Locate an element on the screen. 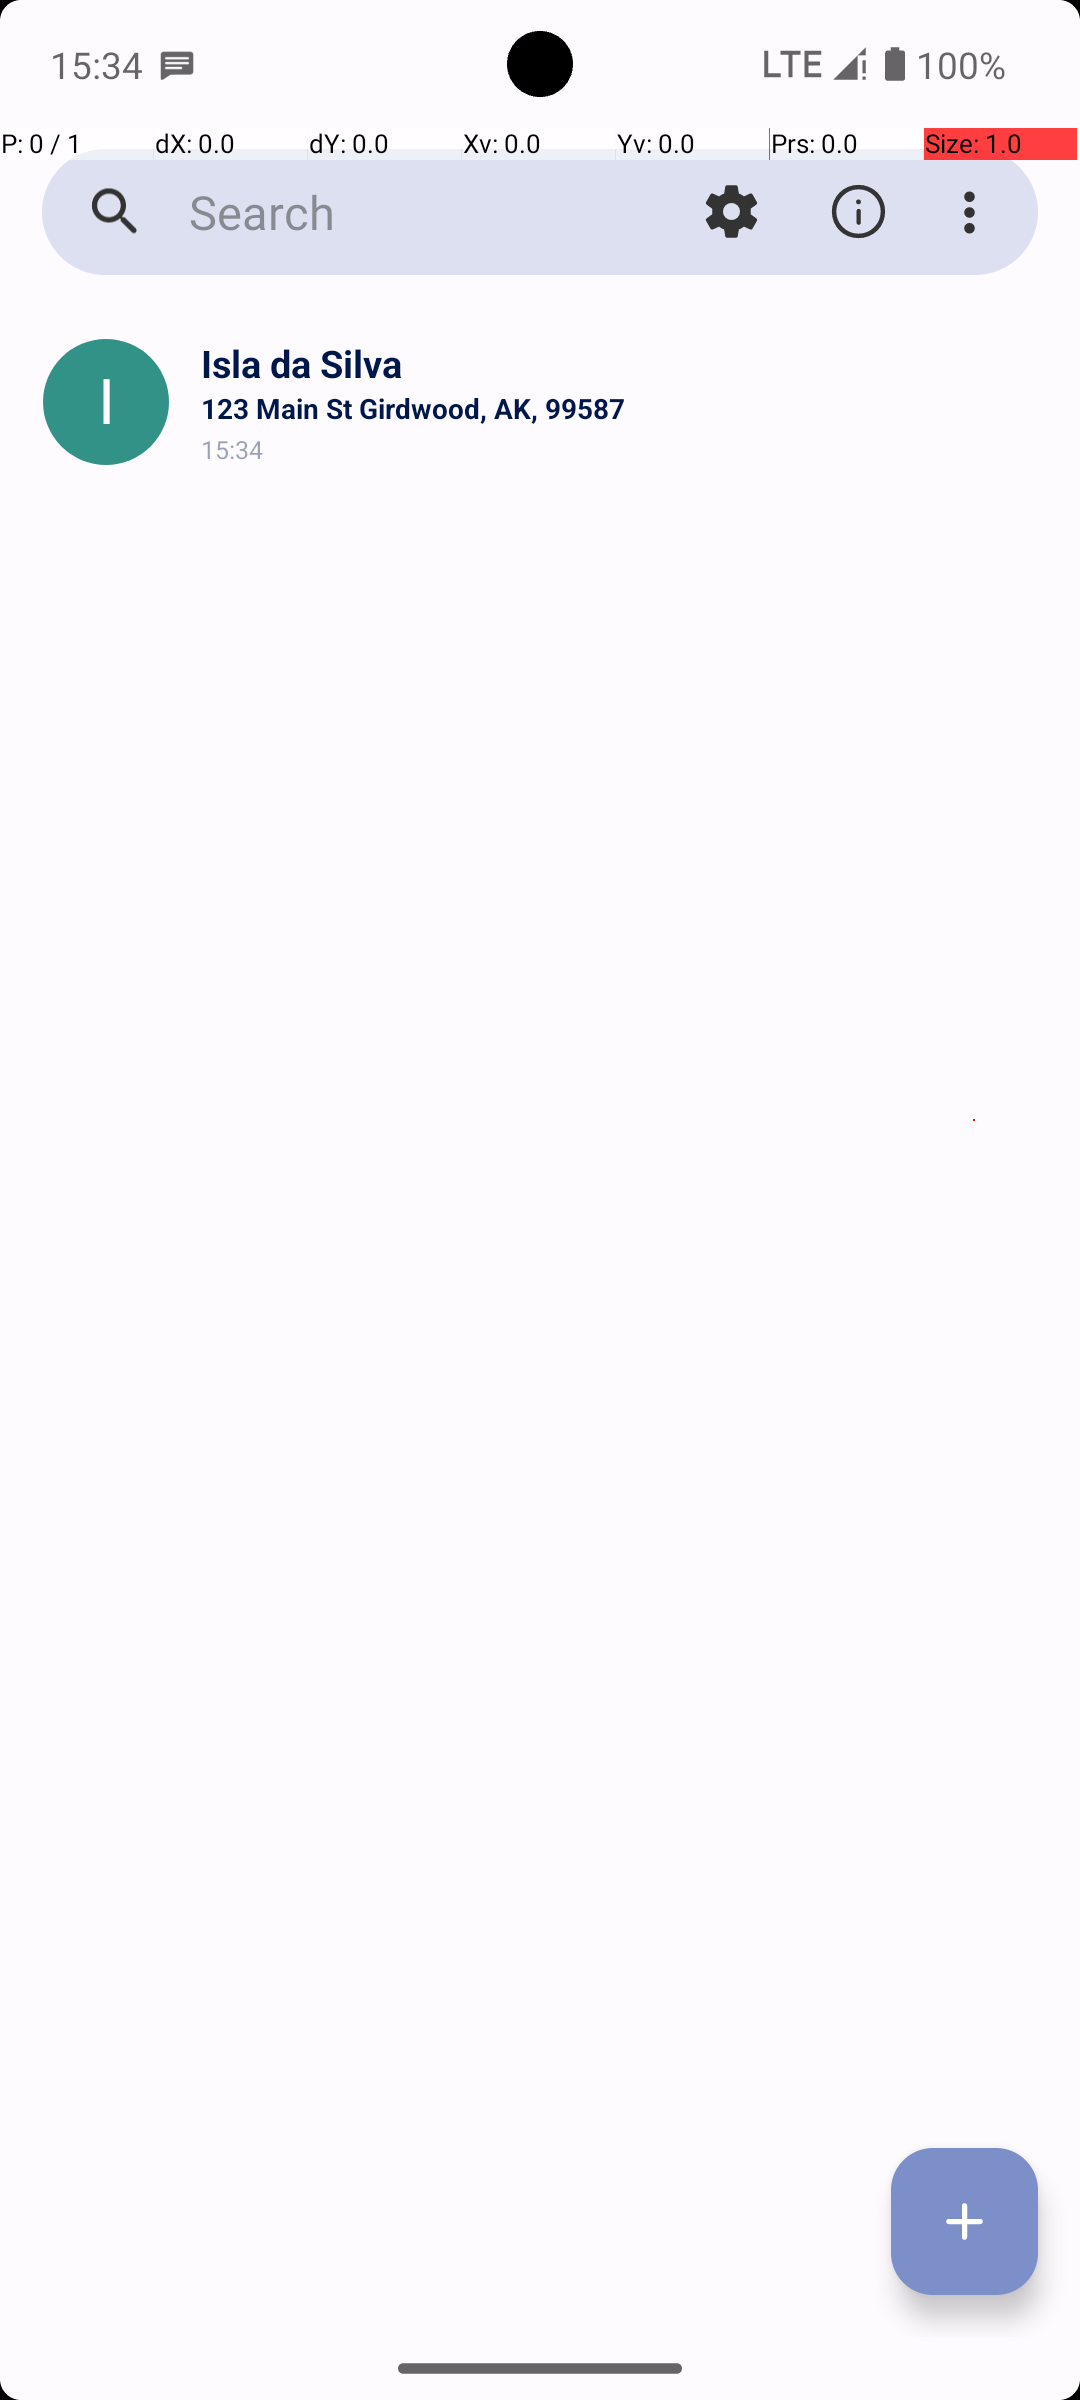 The image size is (1080, 2400). Isla da Silva is located at coordinates (624, 364).